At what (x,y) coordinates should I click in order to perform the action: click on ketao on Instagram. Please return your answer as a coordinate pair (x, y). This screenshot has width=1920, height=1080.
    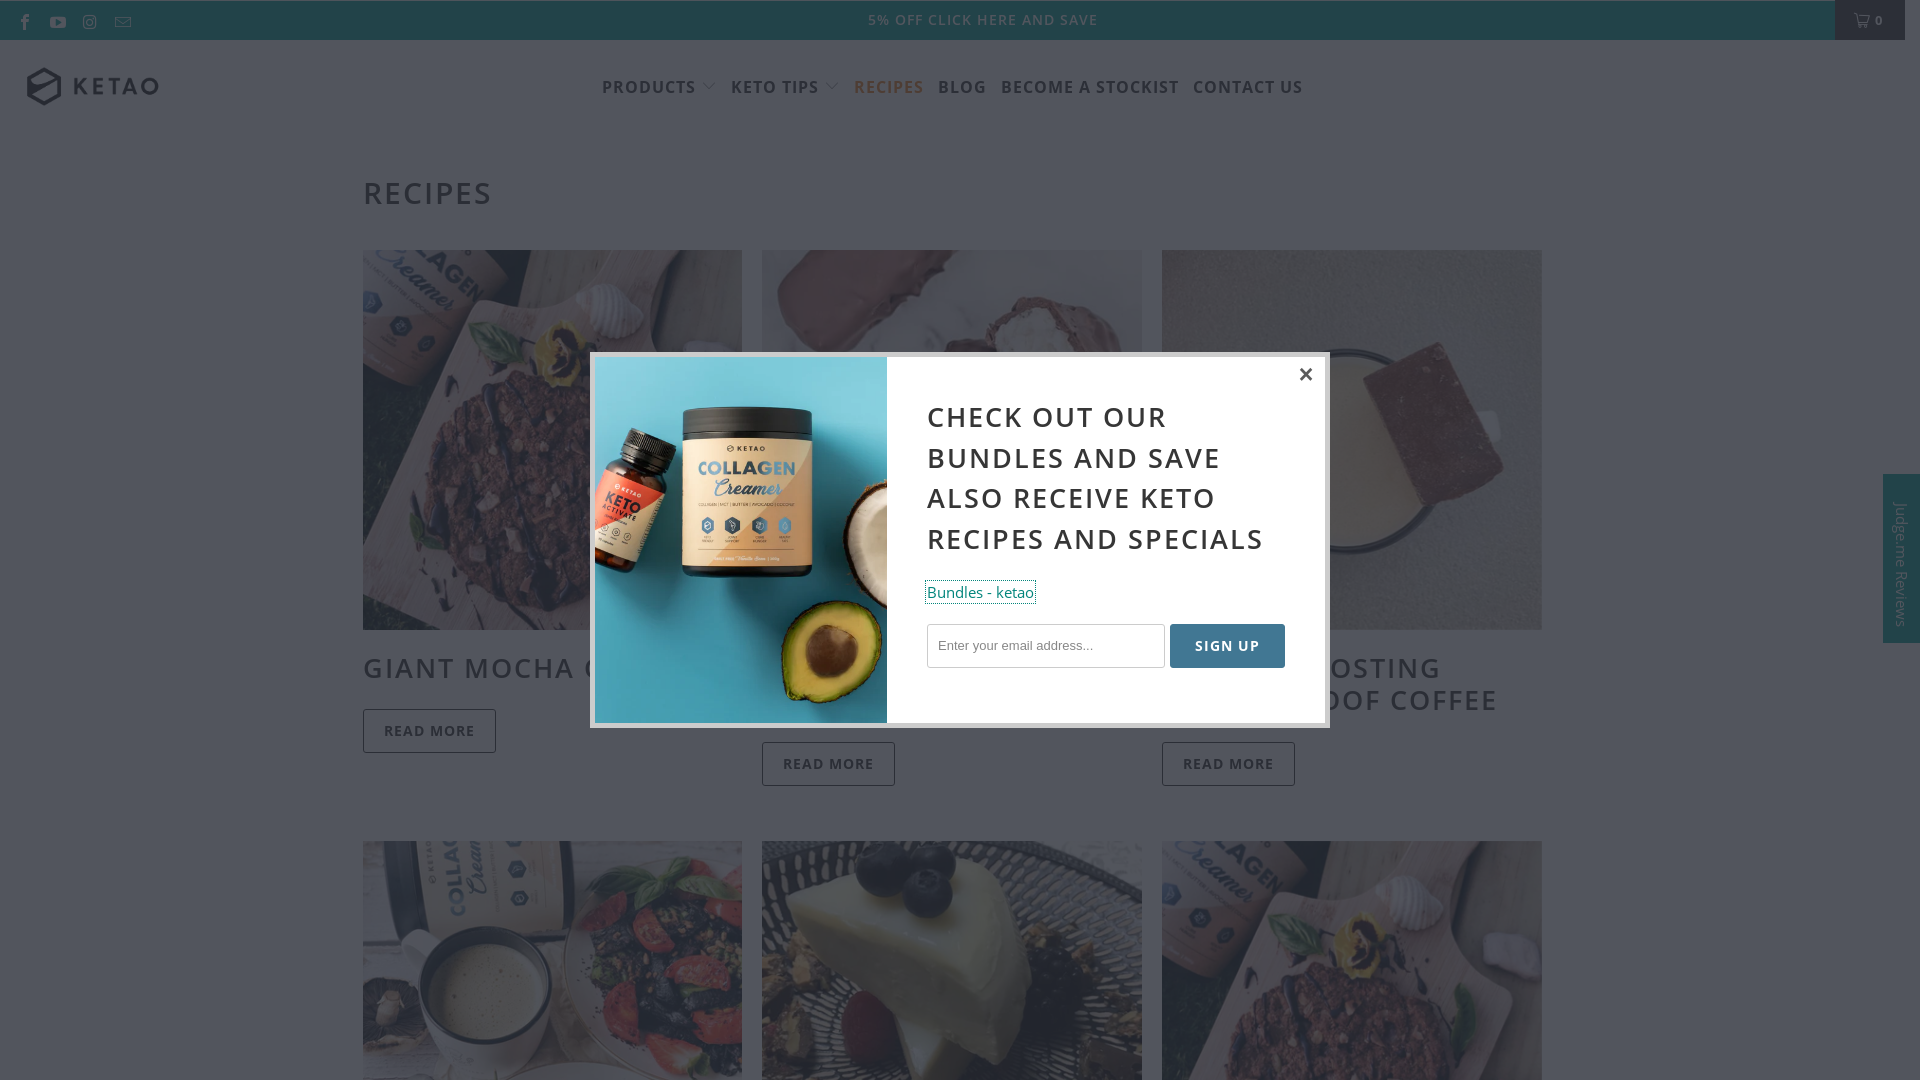
    Looking at the image, I should click on (89, 20).